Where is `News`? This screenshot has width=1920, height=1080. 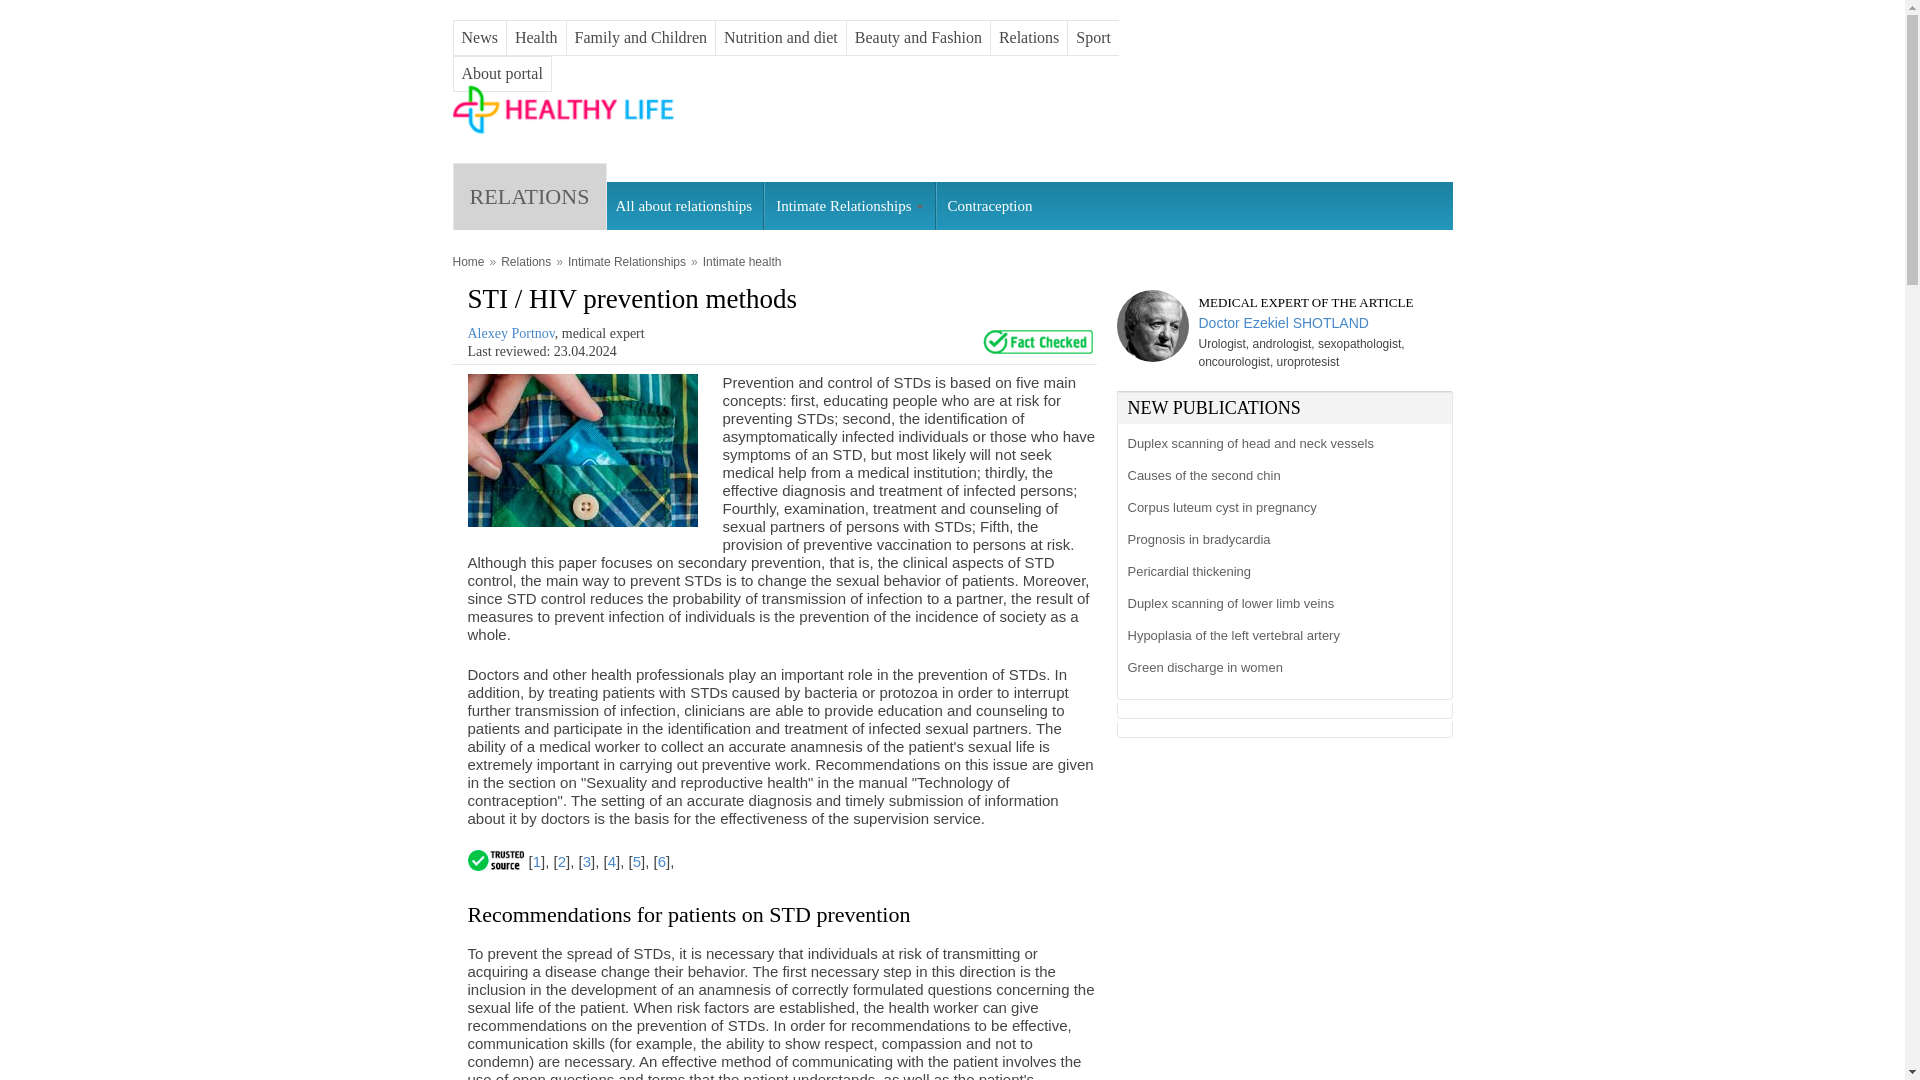
News is located at coordinates (480, 38).